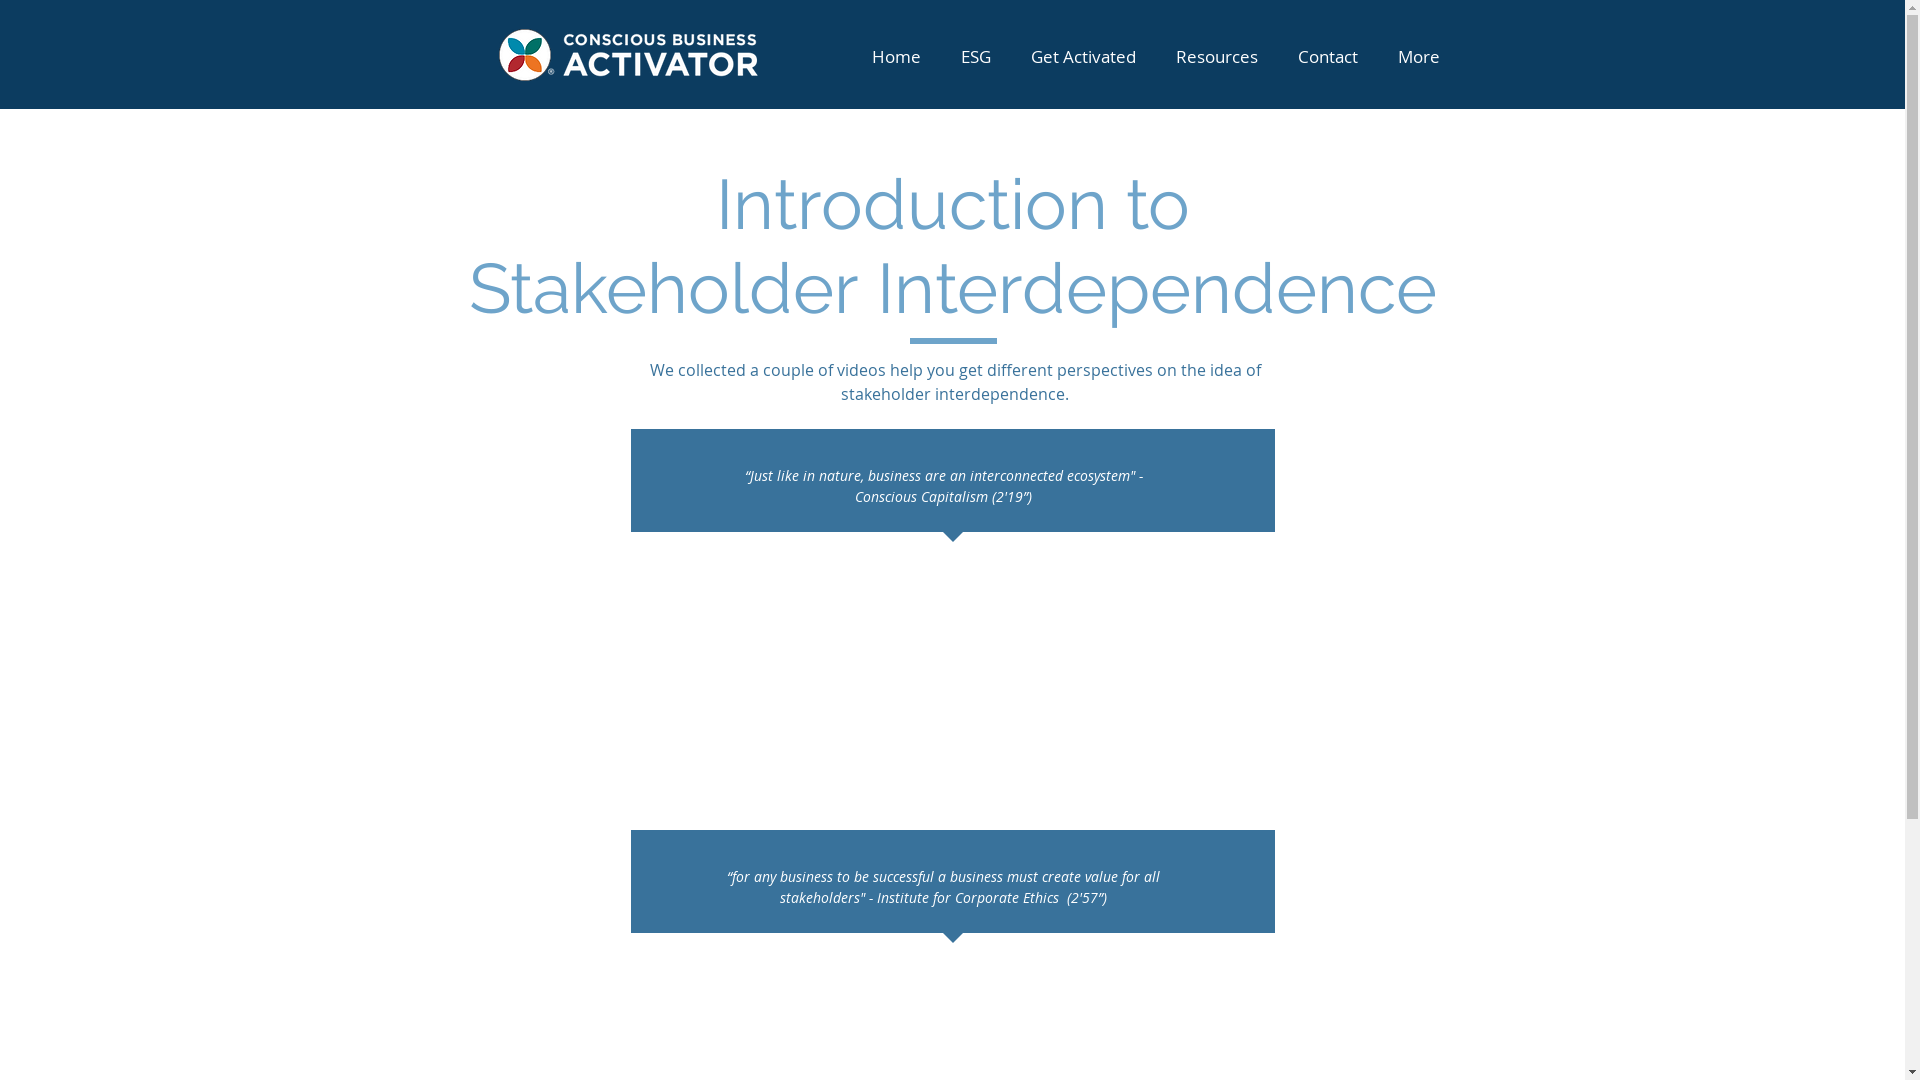 The height and width of the screenshot is (1080, 1920). I want to click on Get Activated, so click(1082, 56).